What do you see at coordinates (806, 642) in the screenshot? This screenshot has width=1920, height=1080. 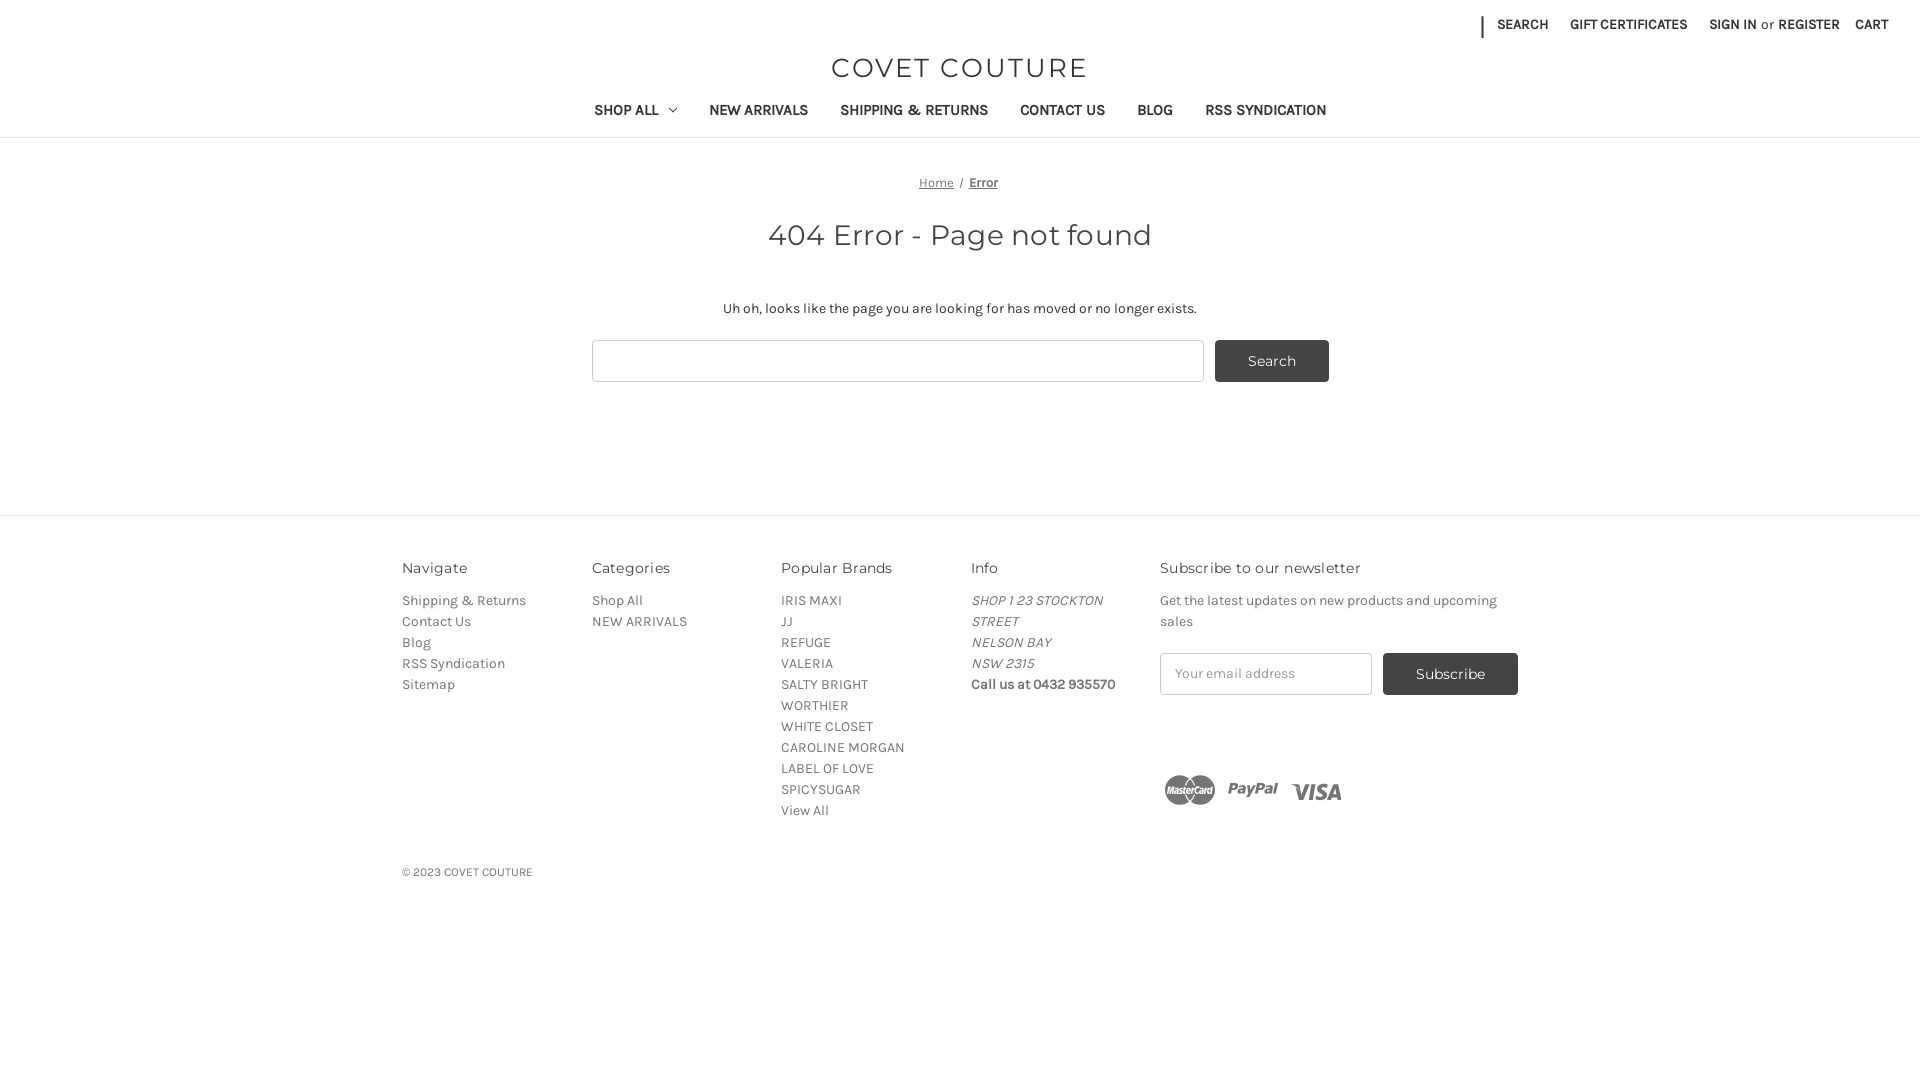 I see `REFUGE` at bounding box center [806, 642].